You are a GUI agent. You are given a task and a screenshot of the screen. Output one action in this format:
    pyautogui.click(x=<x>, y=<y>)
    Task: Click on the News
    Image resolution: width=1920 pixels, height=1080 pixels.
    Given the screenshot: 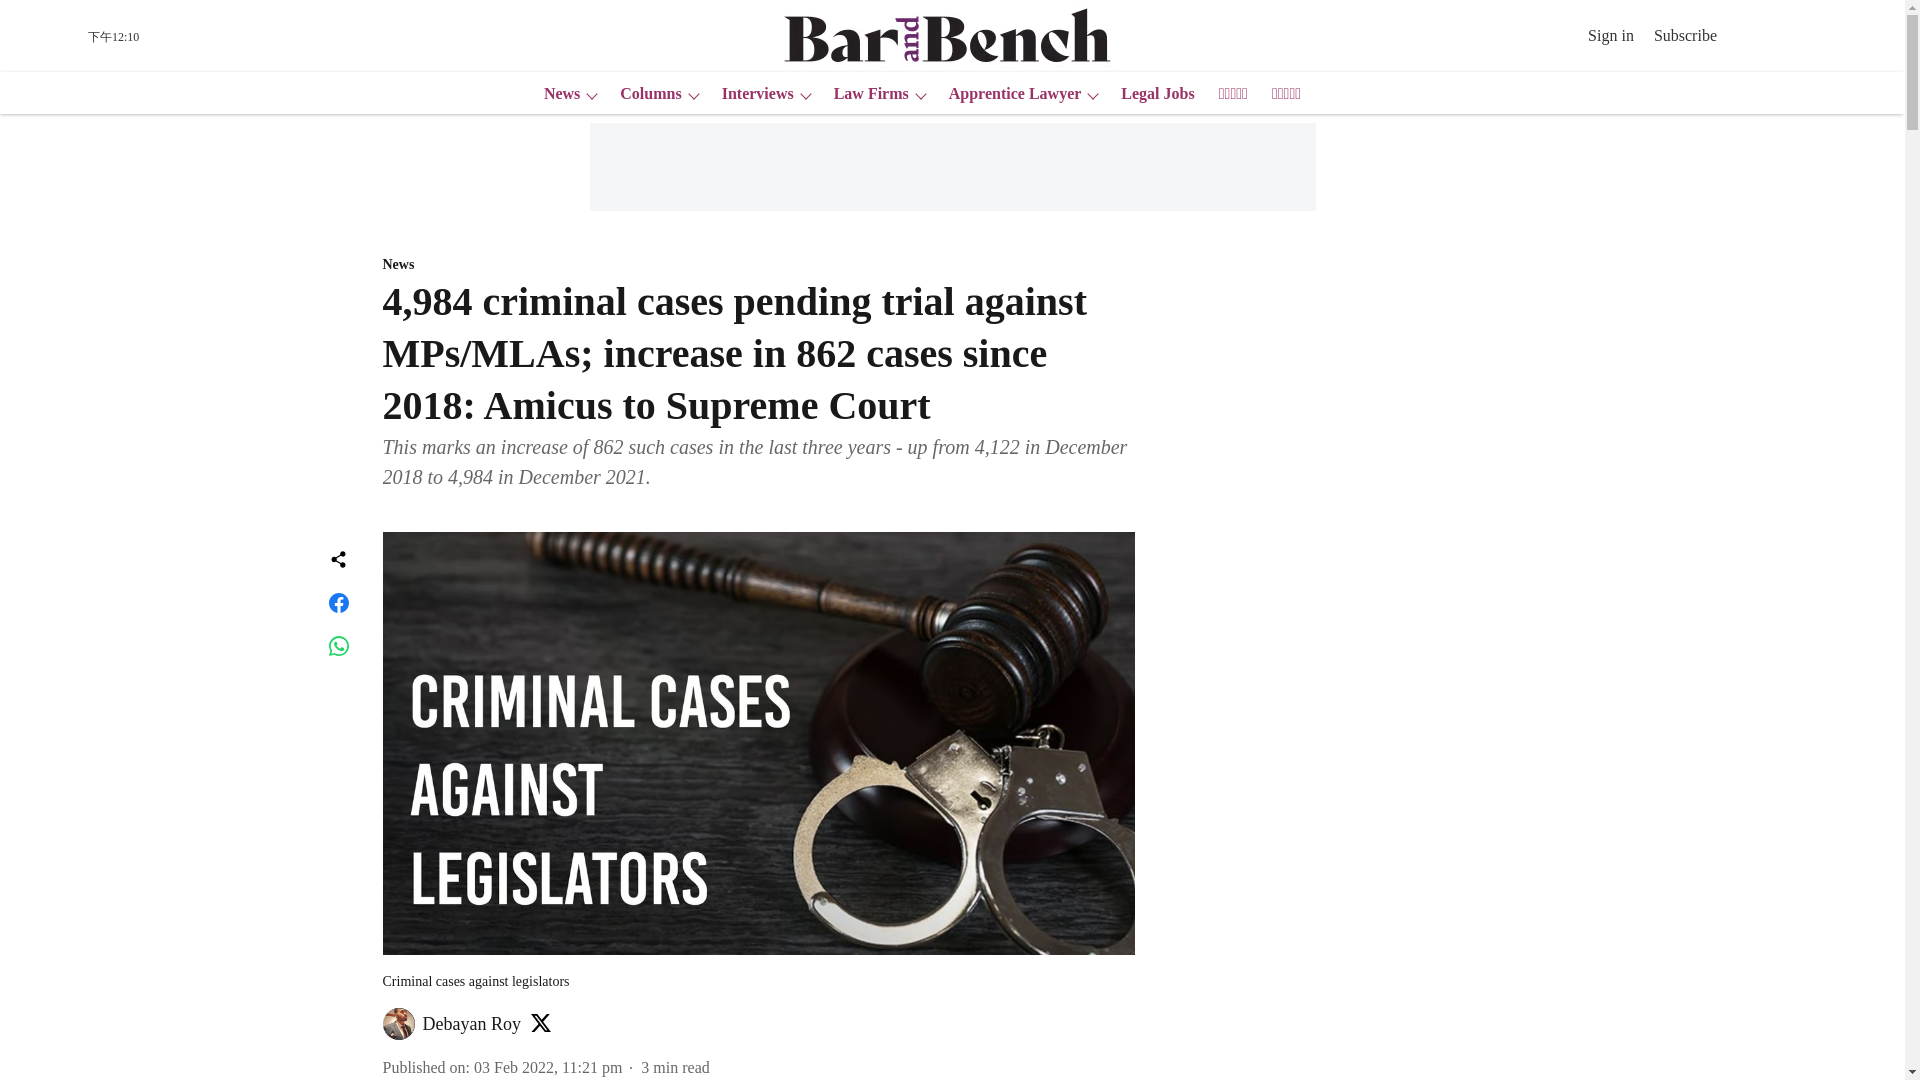 What is the action you would take?
    pyautogui.click(x=555, y=94)
    